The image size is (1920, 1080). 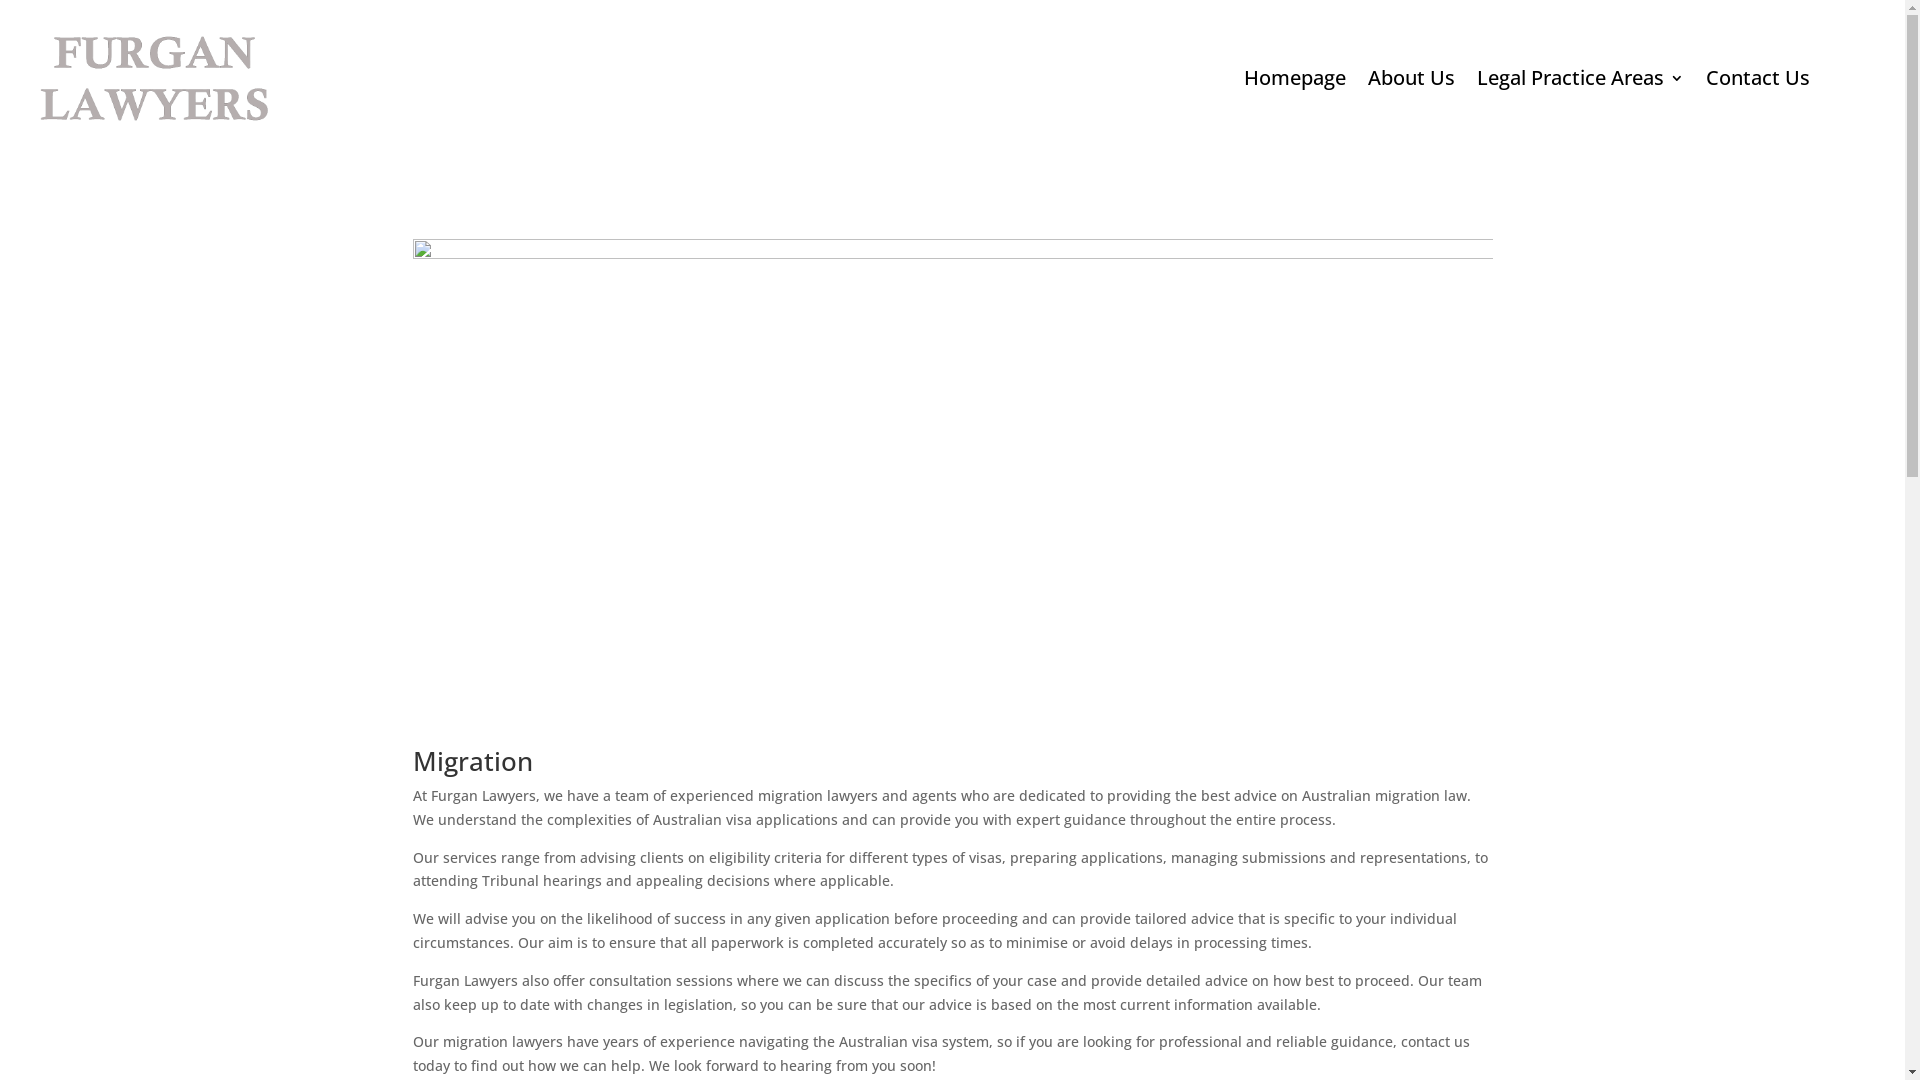 What do you see at coordinates (952, 466) in the screenshot?
I see `Migration-Furgan-Lawyers-e1494942485570-1170x493` at bounding box center [952, 466].